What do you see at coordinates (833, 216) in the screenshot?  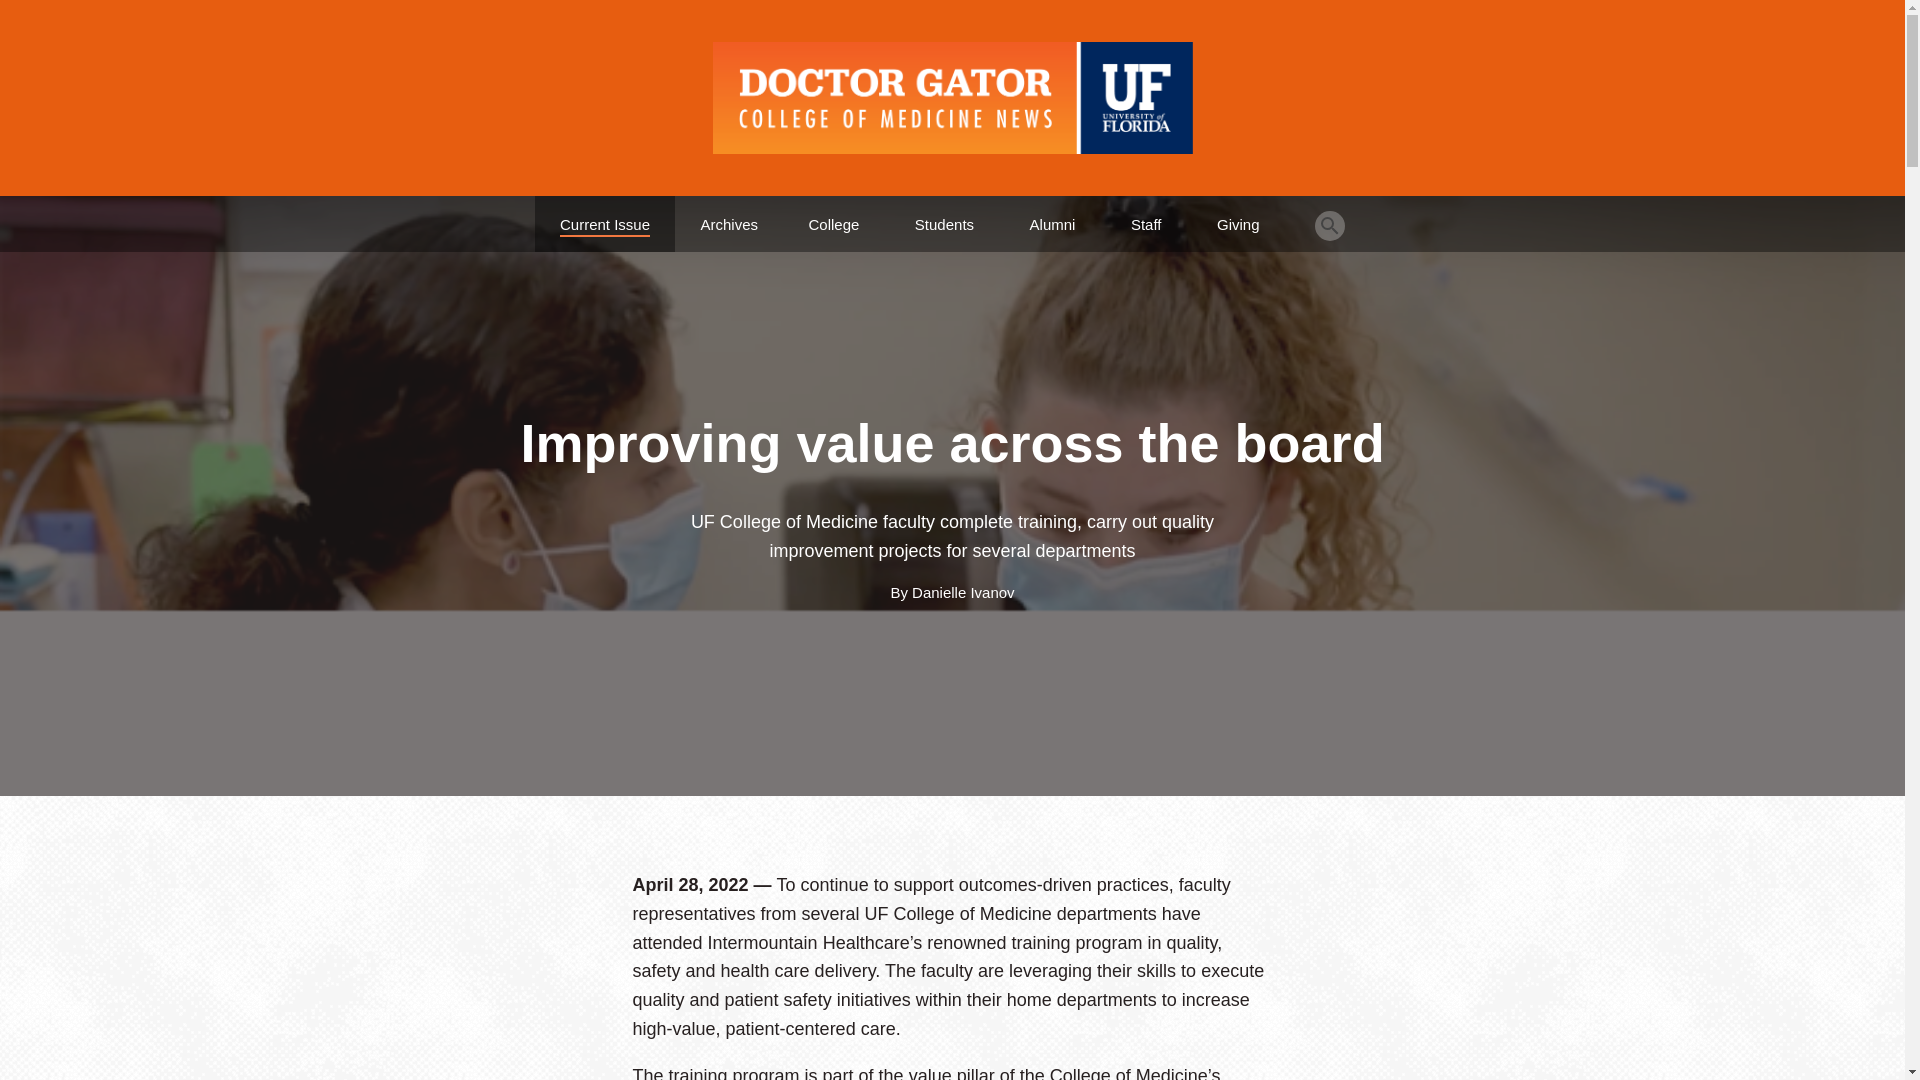 I see `College` at bounding box center [833, 216].